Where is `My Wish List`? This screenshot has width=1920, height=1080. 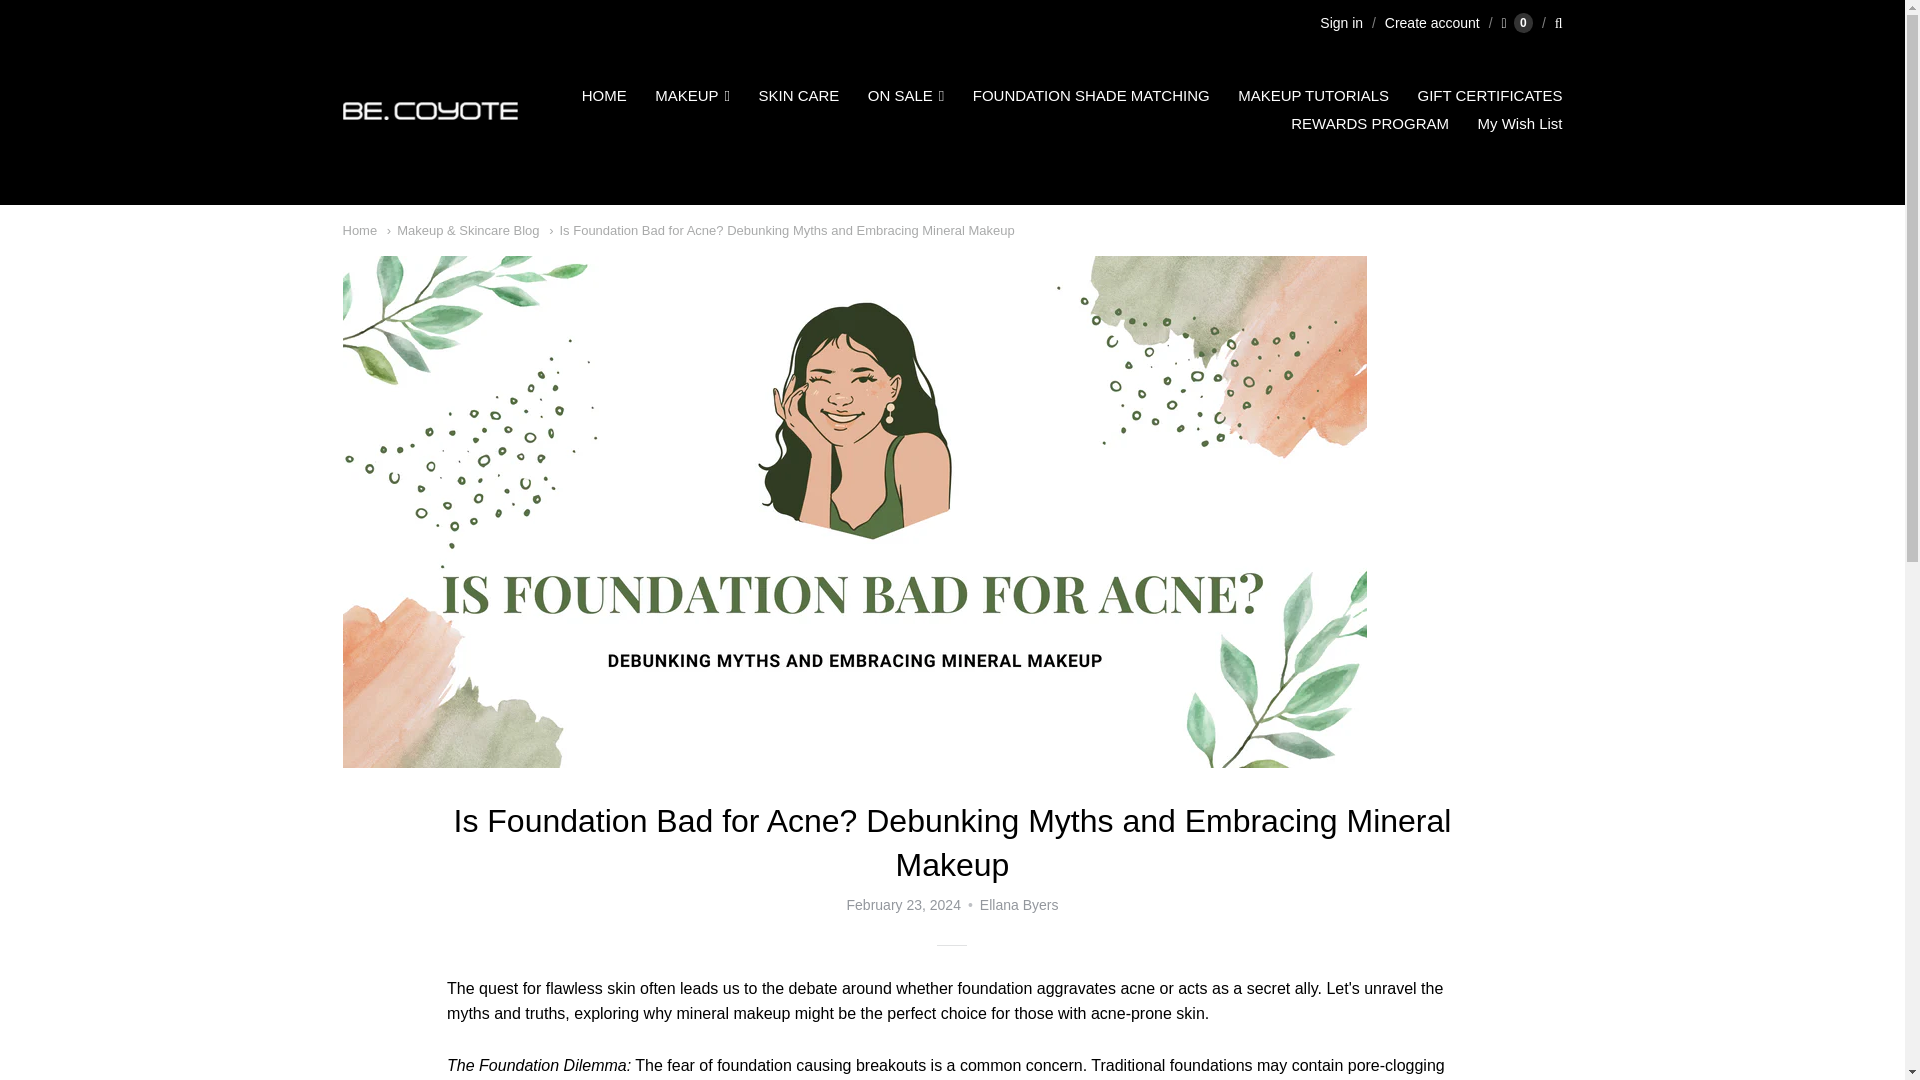
My Wish List is located at coordinates (1519, 124).